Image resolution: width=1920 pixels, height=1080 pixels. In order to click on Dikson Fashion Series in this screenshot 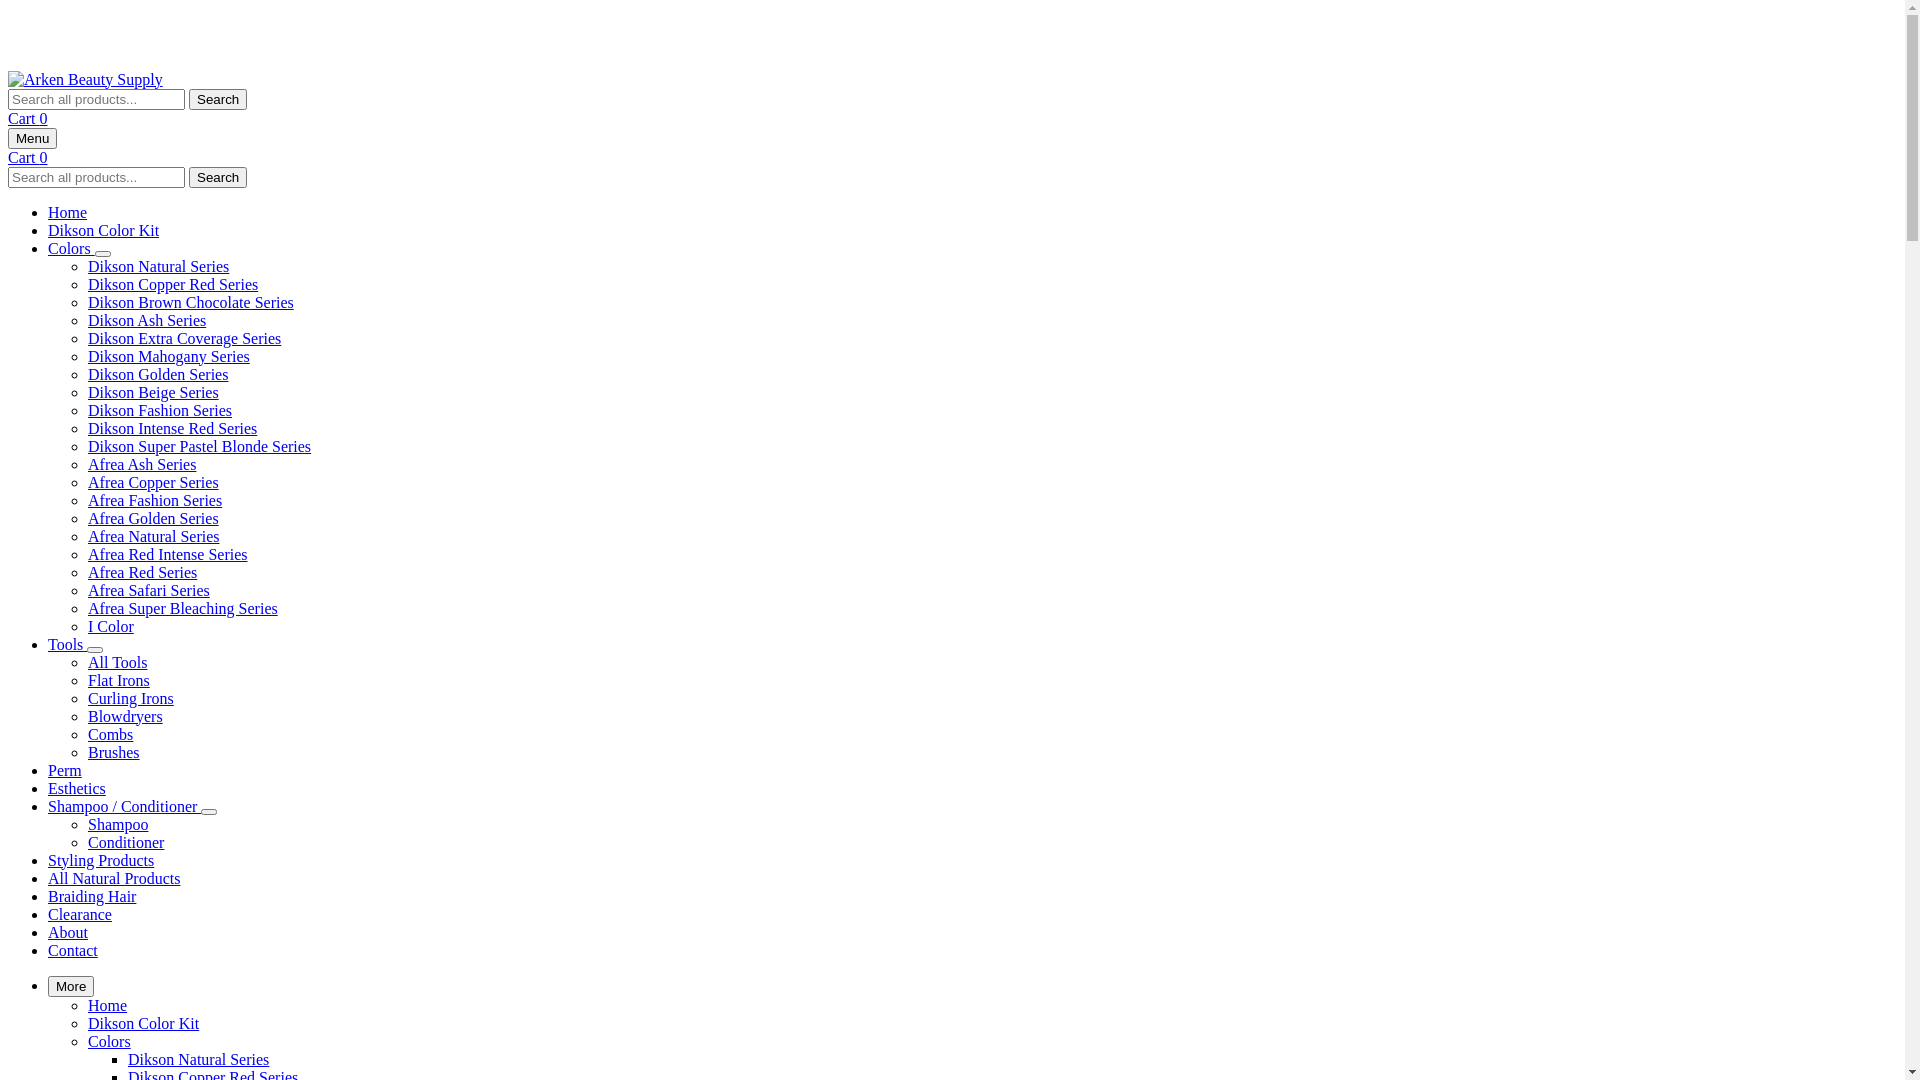, I will do `click(160, 410)`.